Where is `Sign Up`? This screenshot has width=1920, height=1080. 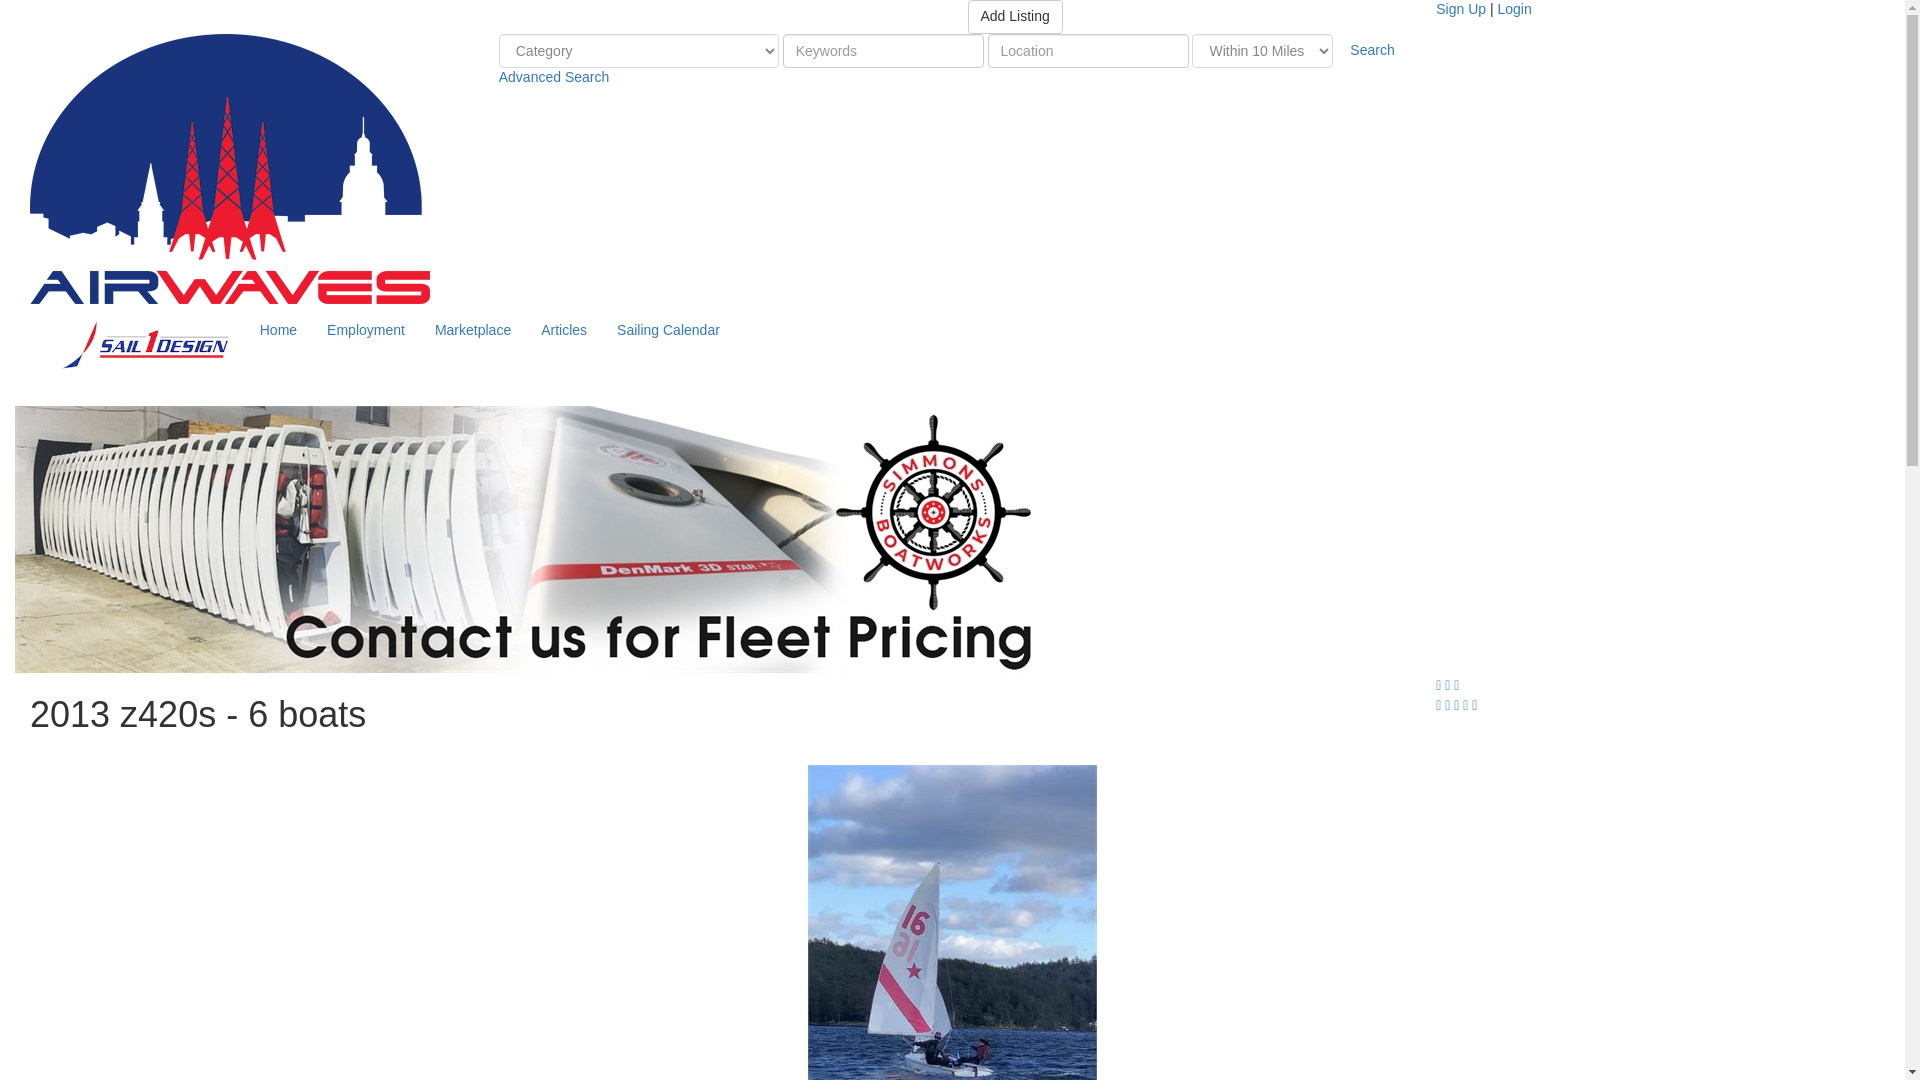
Sign Up is located at coordinates (1461, 9).